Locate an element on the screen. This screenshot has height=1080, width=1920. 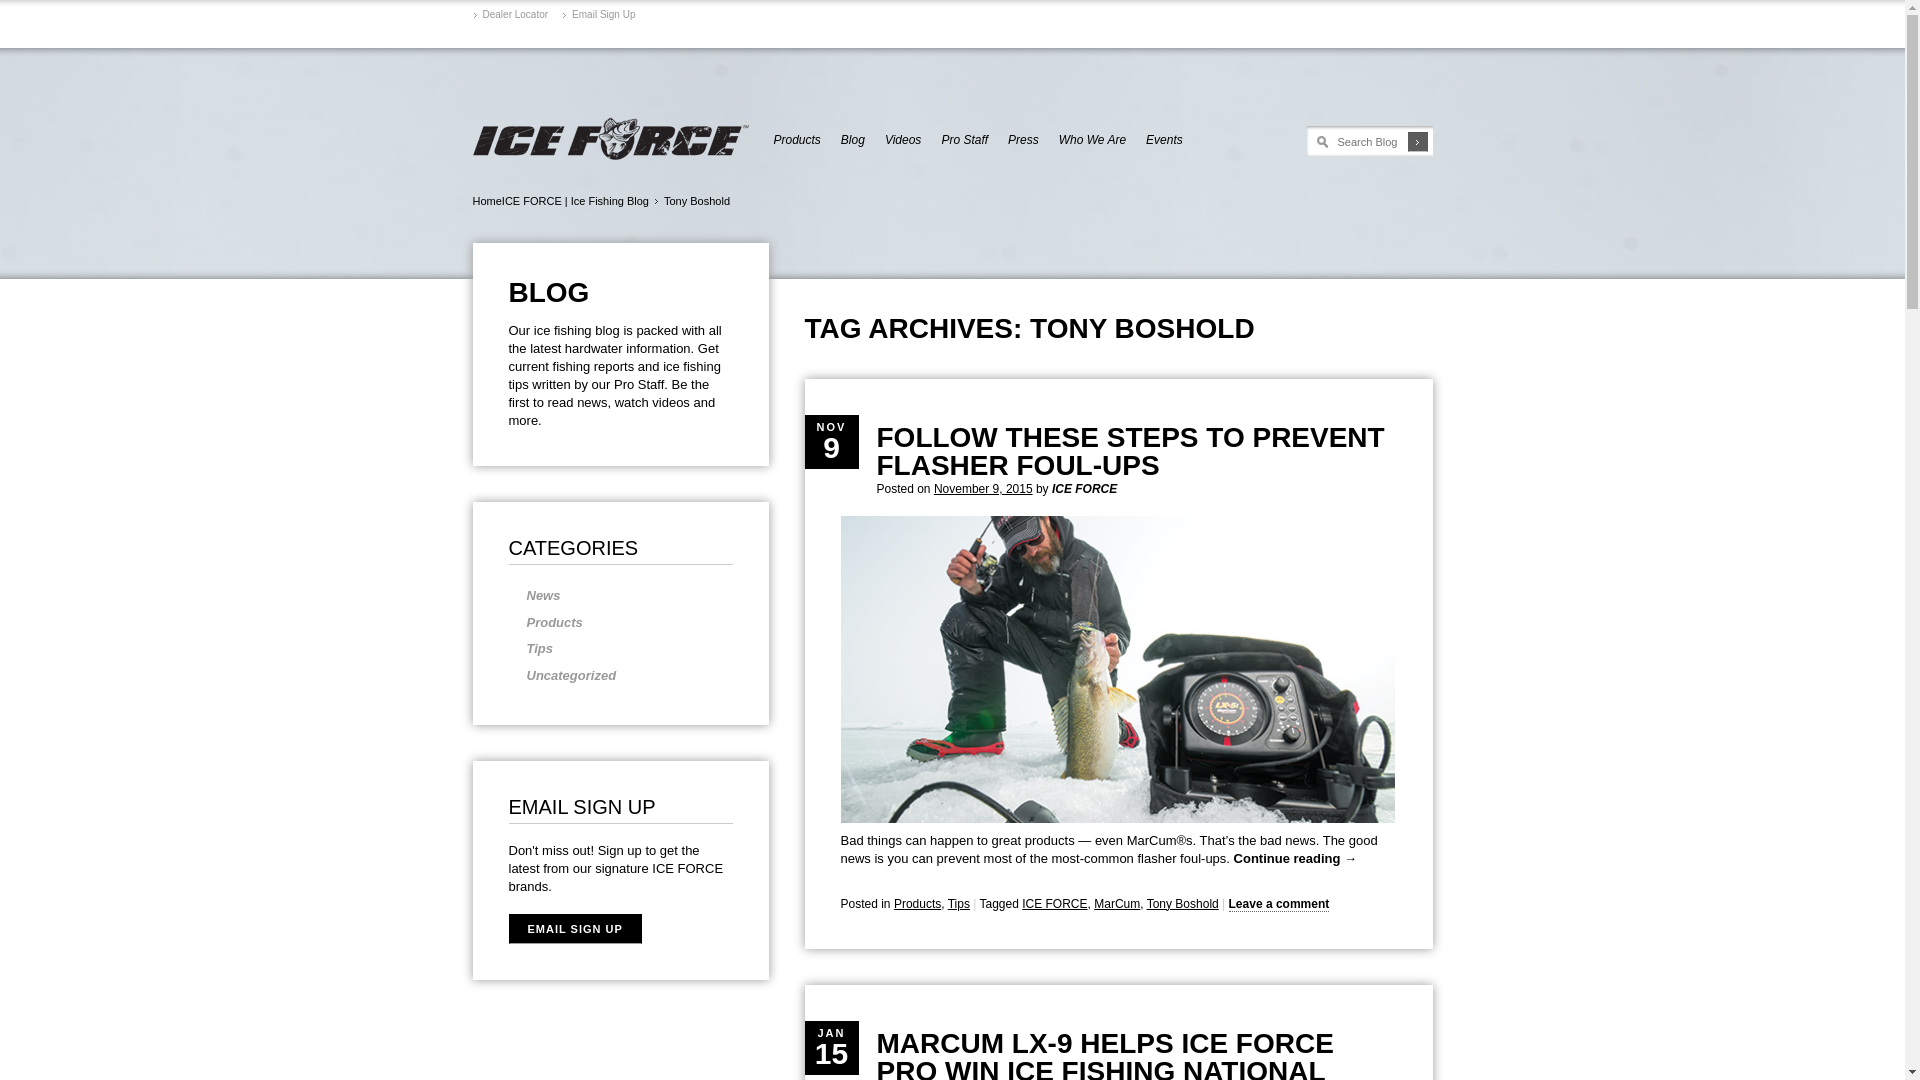
Uncategorized is located at coordinates (620, 676).